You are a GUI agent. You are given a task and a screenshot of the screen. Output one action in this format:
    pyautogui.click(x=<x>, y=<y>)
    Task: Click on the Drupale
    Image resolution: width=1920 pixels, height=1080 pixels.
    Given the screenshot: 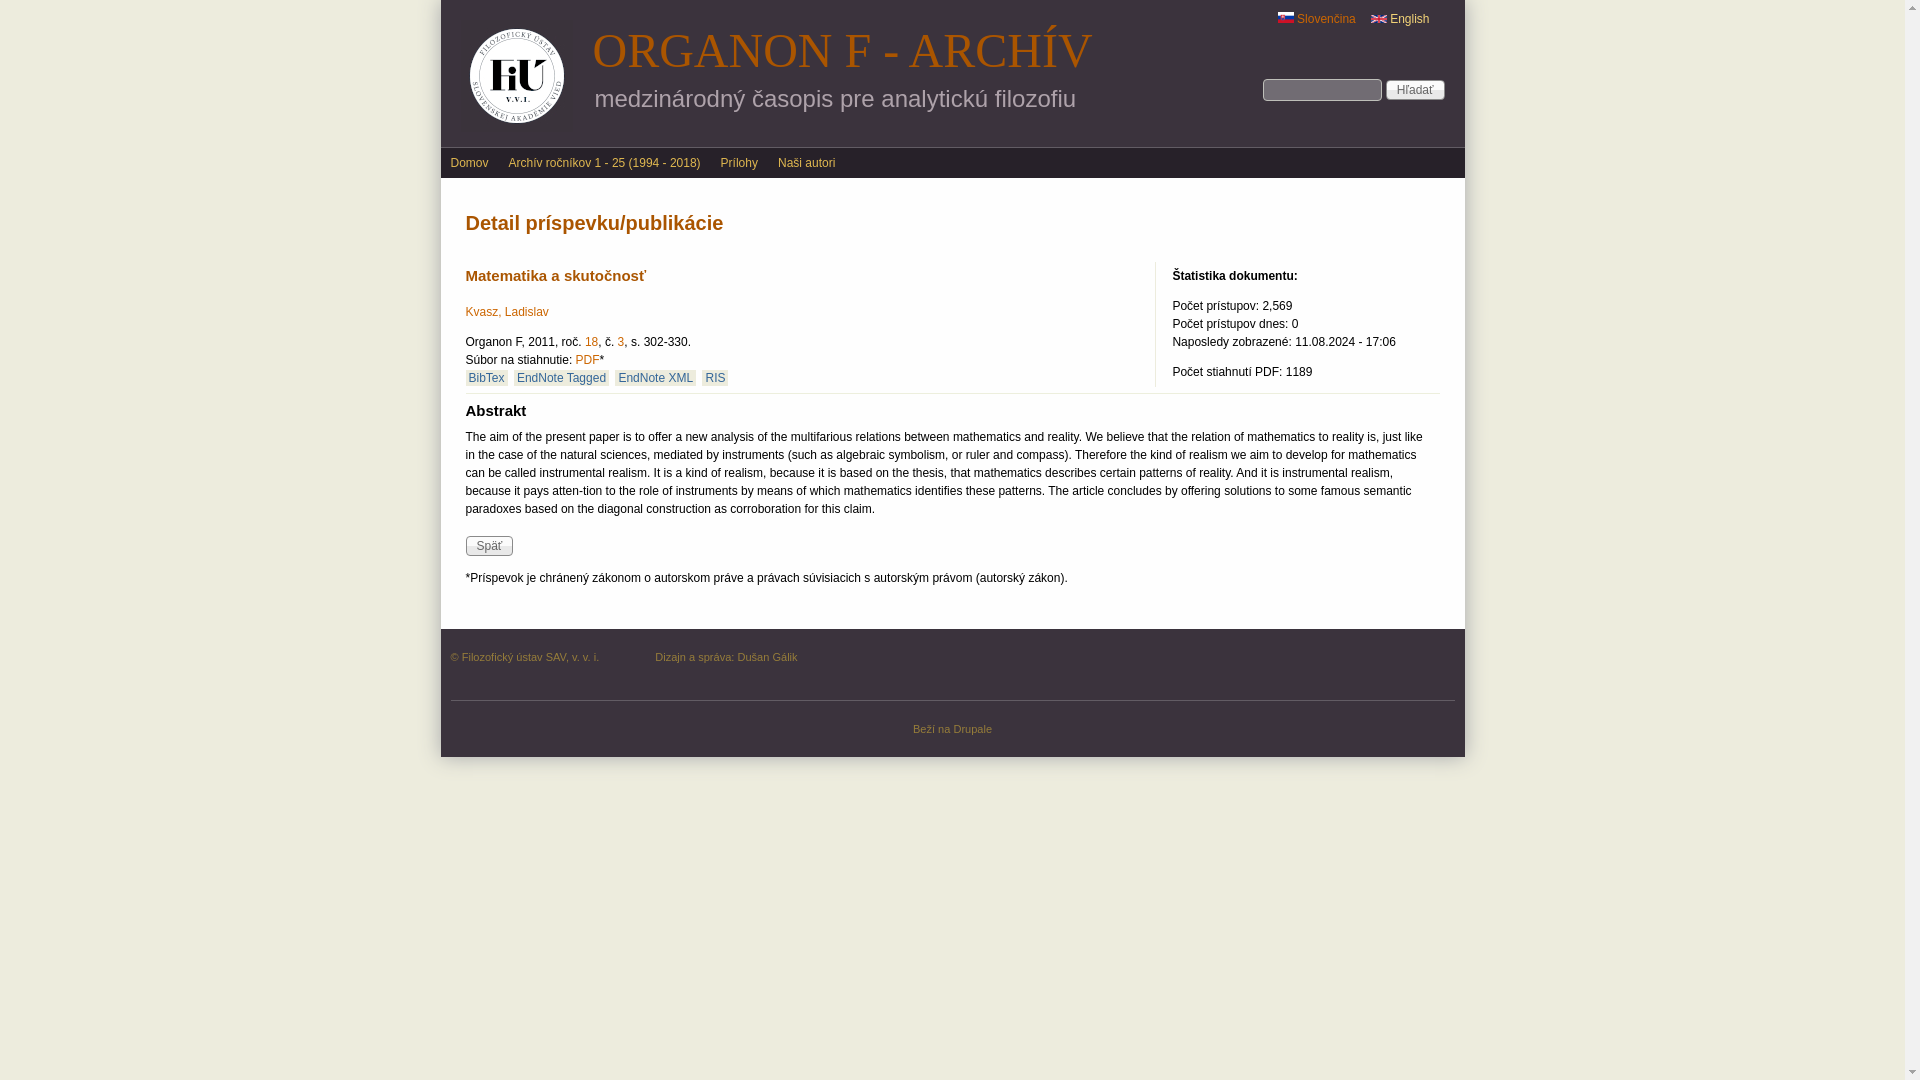 What is the action you would take?
    pyautogui.click(x=972, y=728)
    